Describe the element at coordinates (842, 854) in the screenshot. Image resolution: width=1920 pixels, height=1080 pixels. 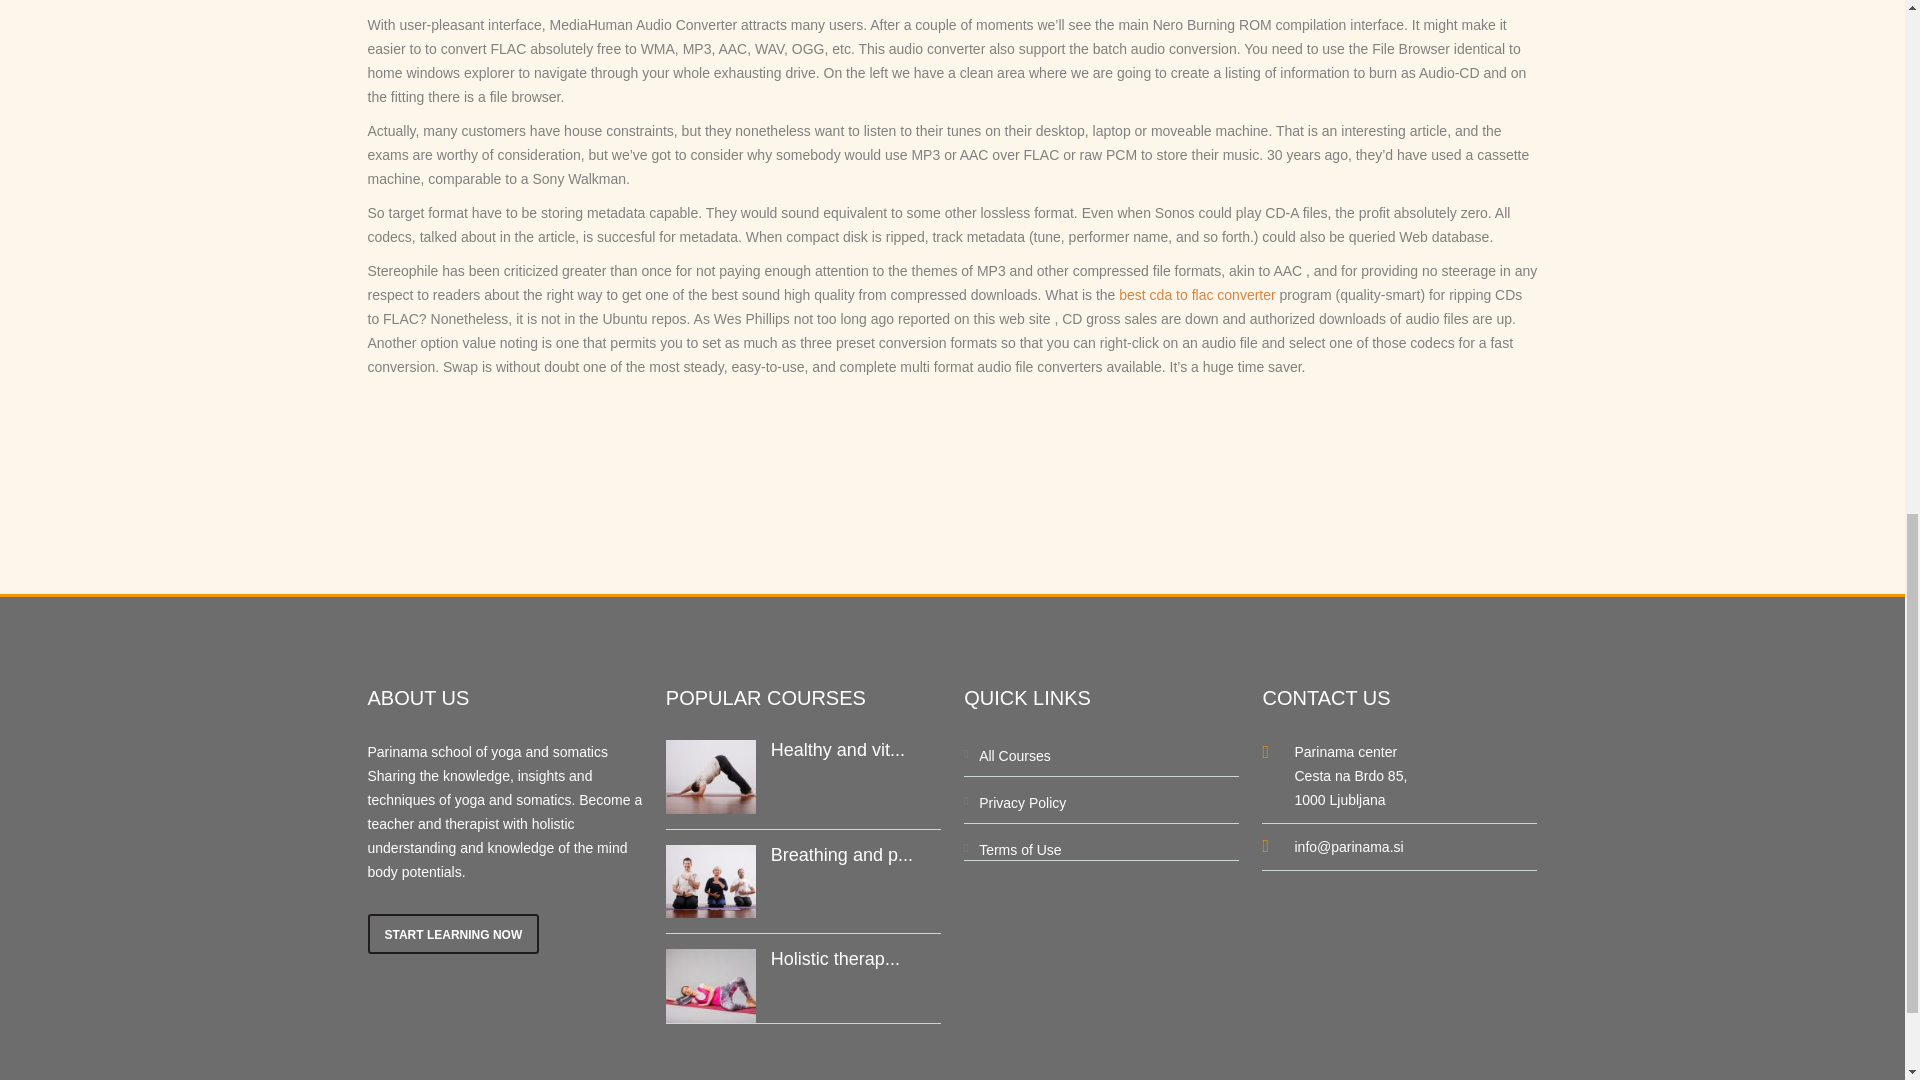
I see `Breathing and p...` at that location.